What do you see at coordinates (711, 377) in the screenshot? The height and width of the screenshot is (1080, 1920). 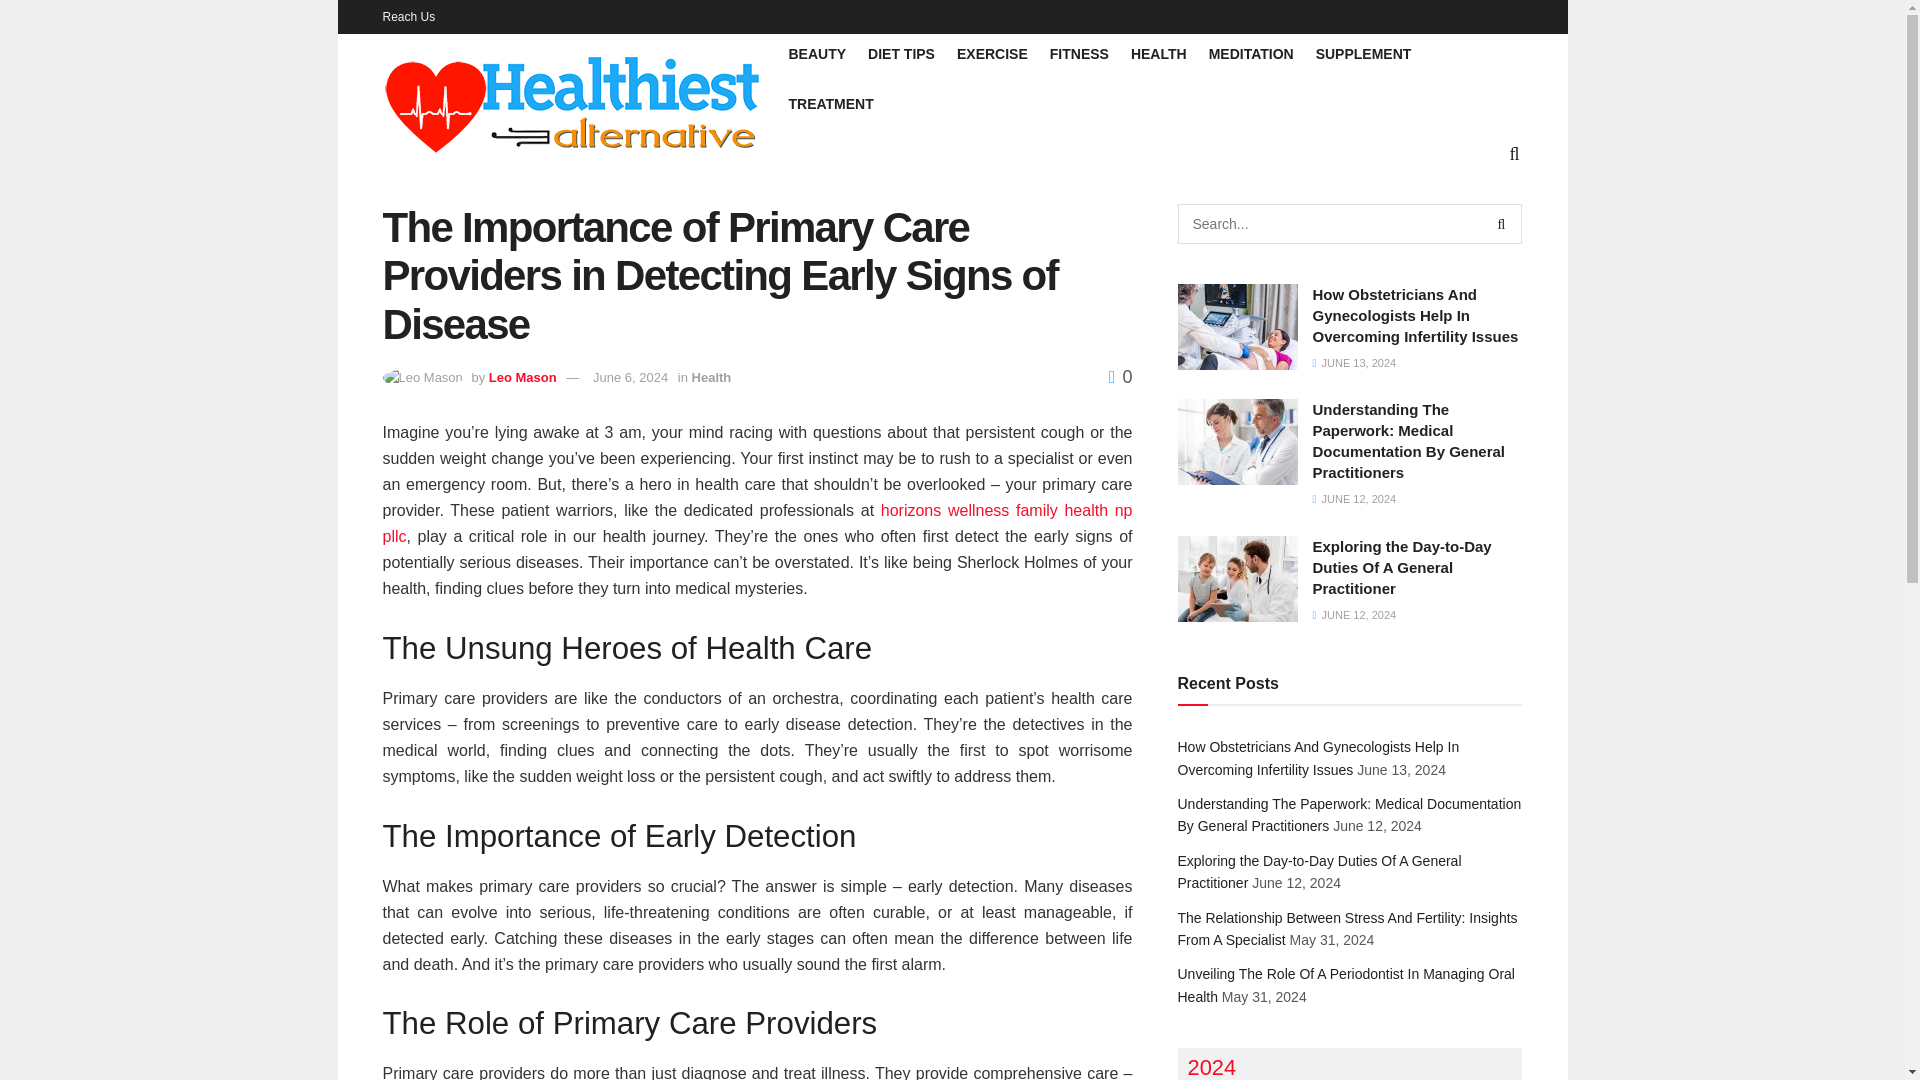 I see `Health` at bounding box center [711, 377].